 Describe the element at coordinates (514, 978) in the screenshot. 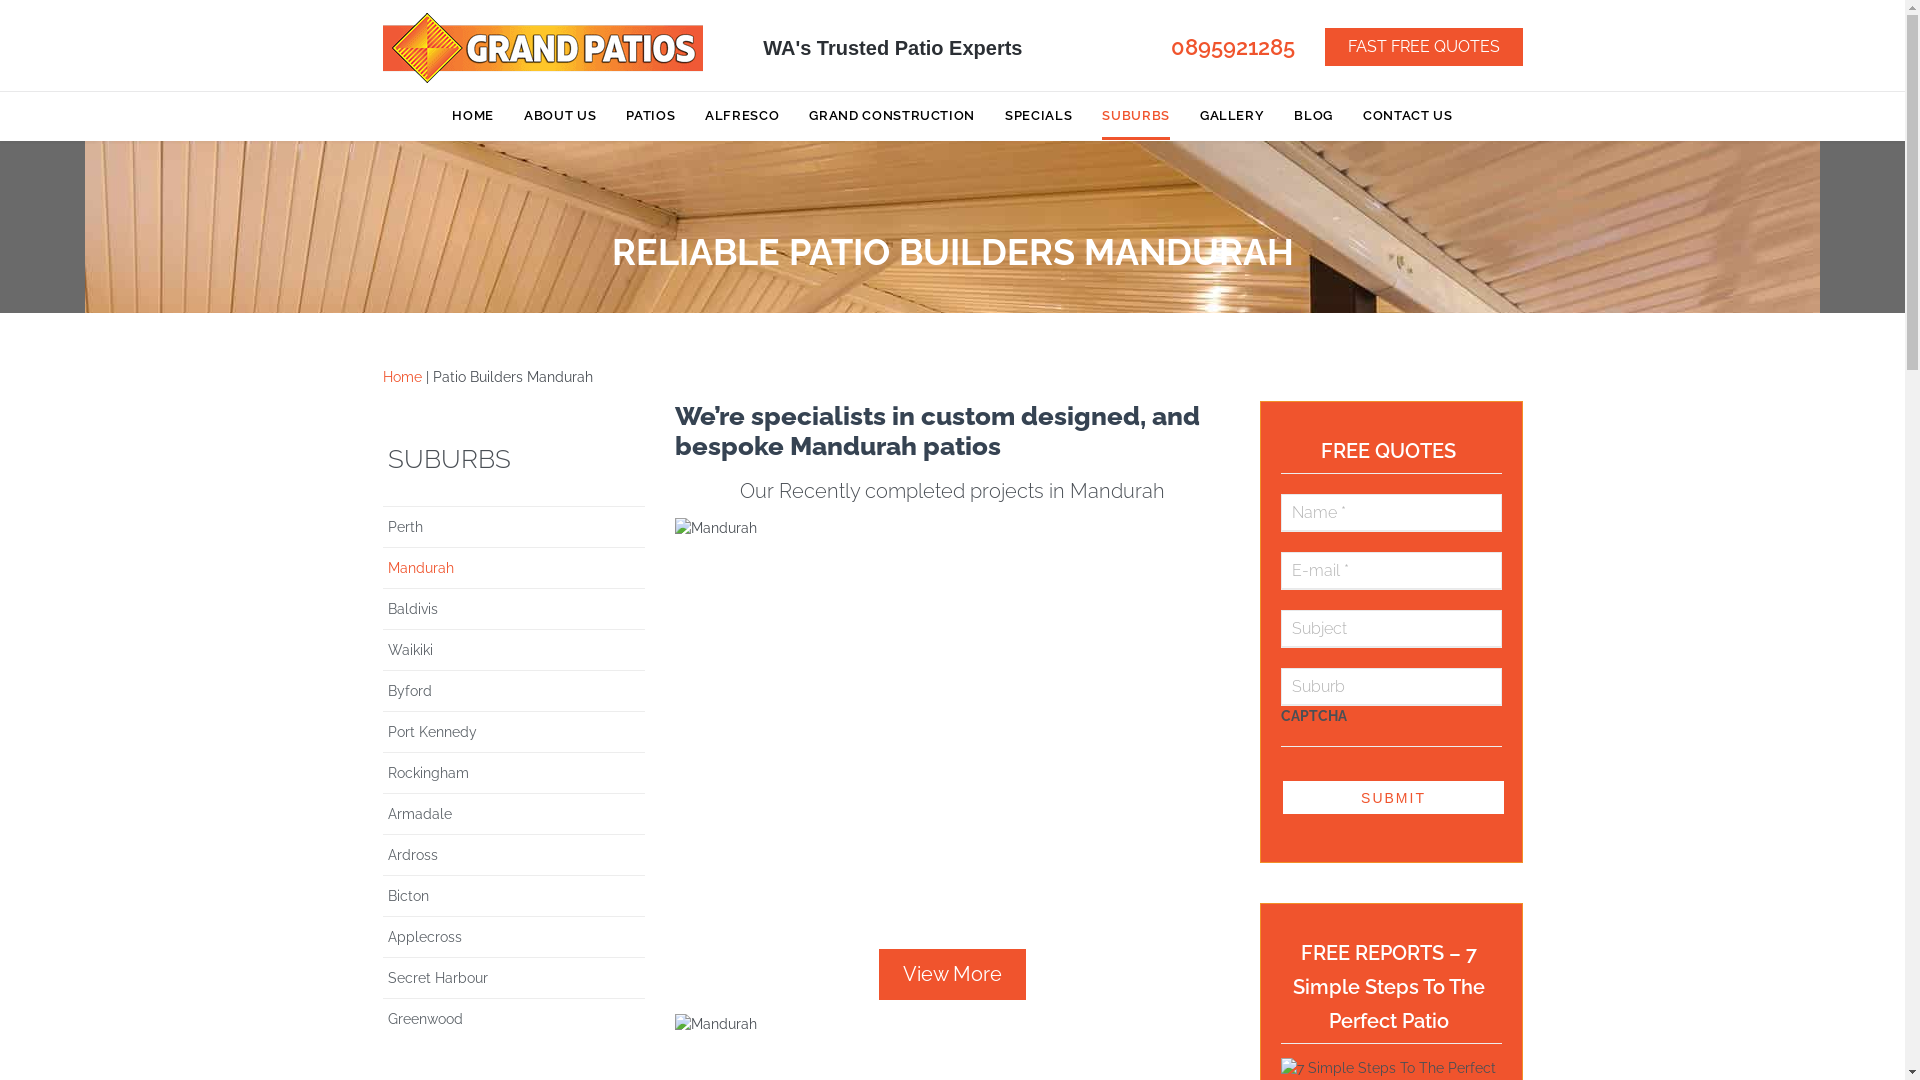

I see `Secret Harbour` at that location.